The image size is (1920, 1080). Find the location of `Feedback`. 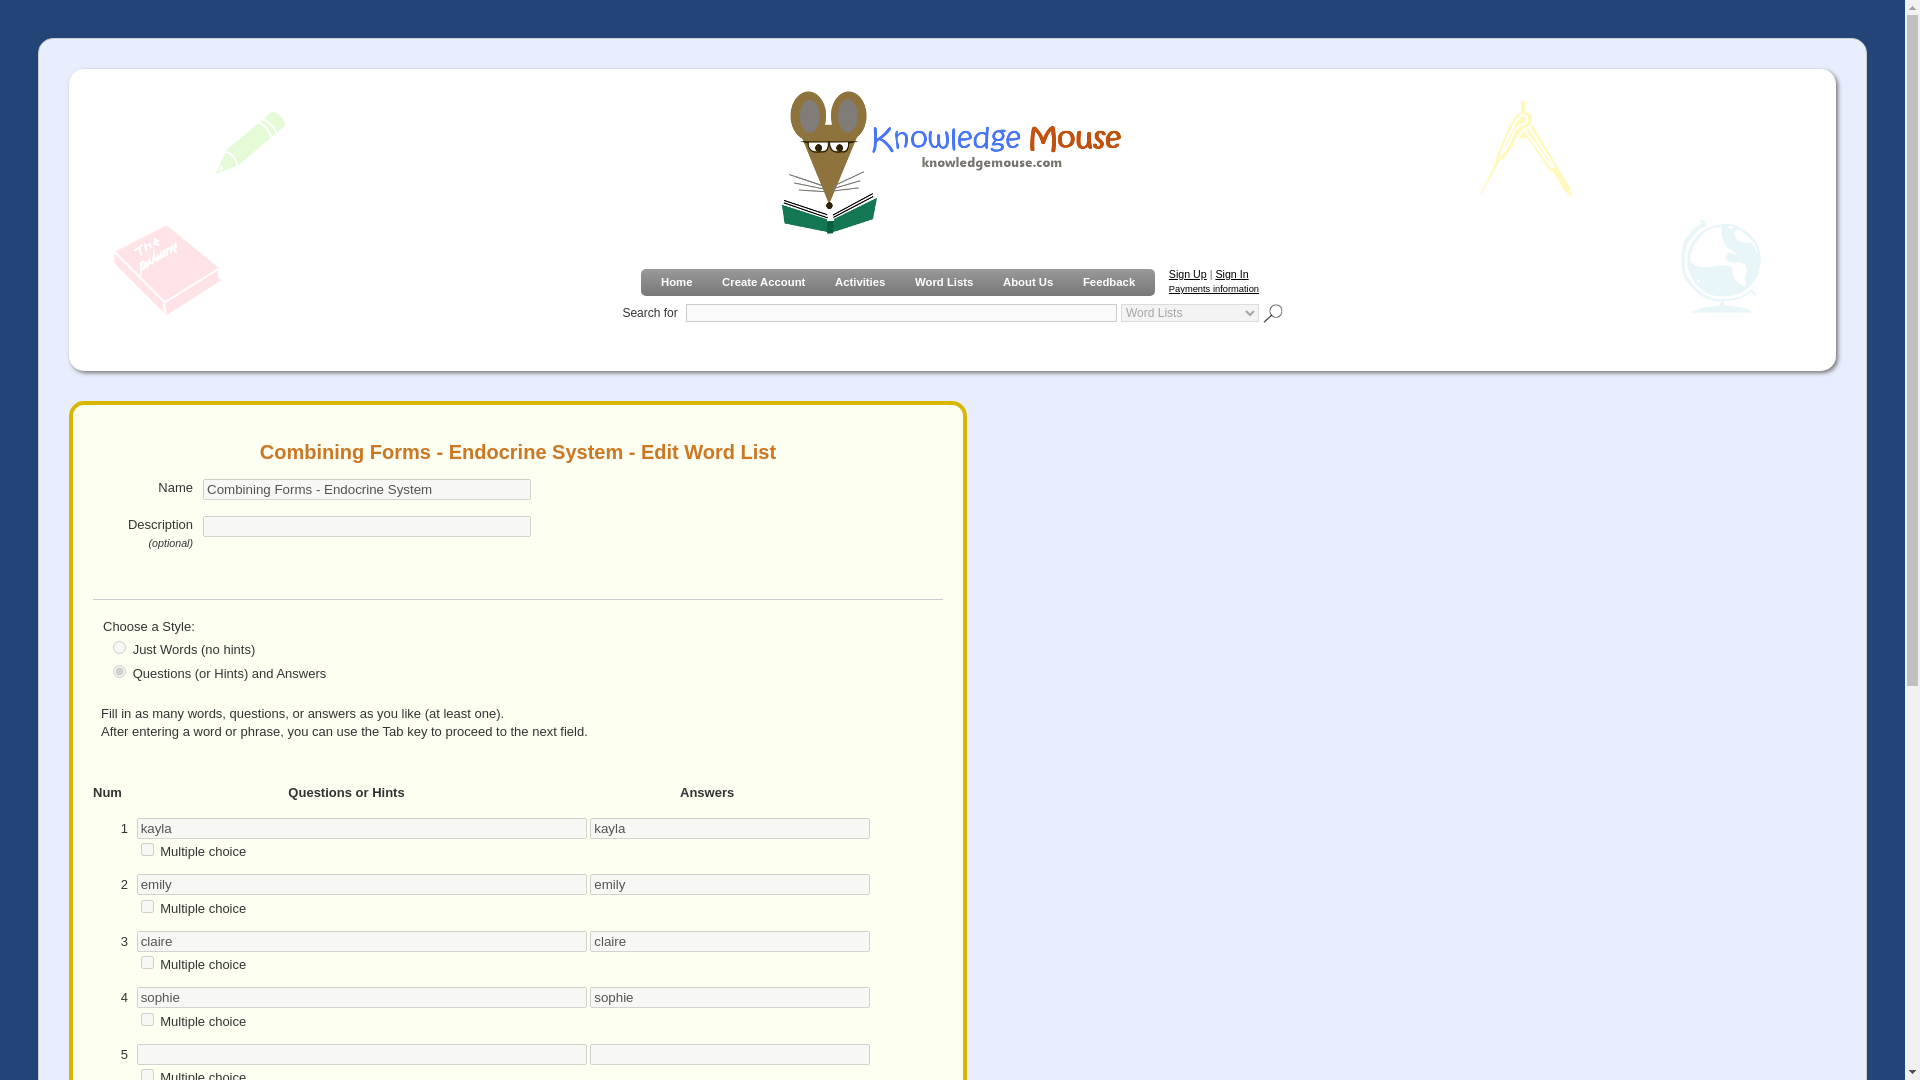

Feedback is located at coordinates (1108, 282).